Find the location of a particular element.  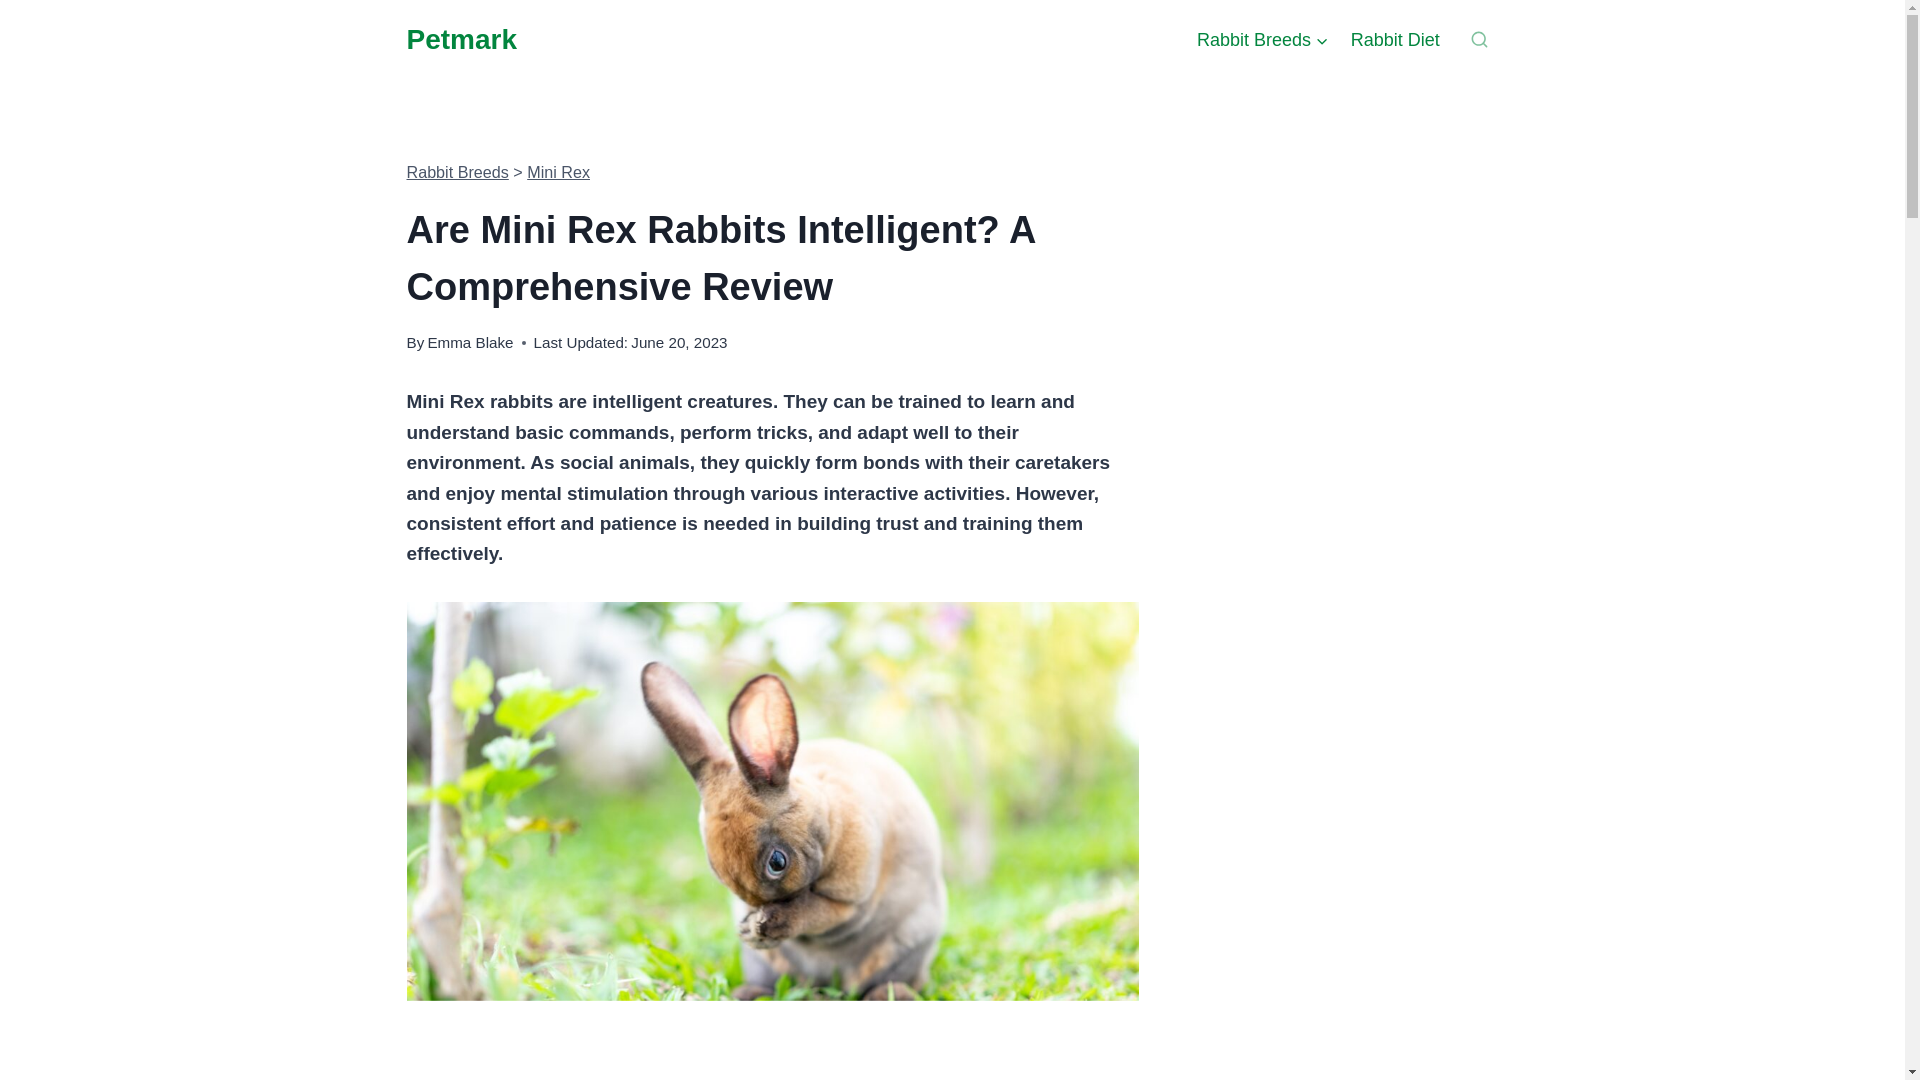

Mini Rex is located at coordinates (558, 172).